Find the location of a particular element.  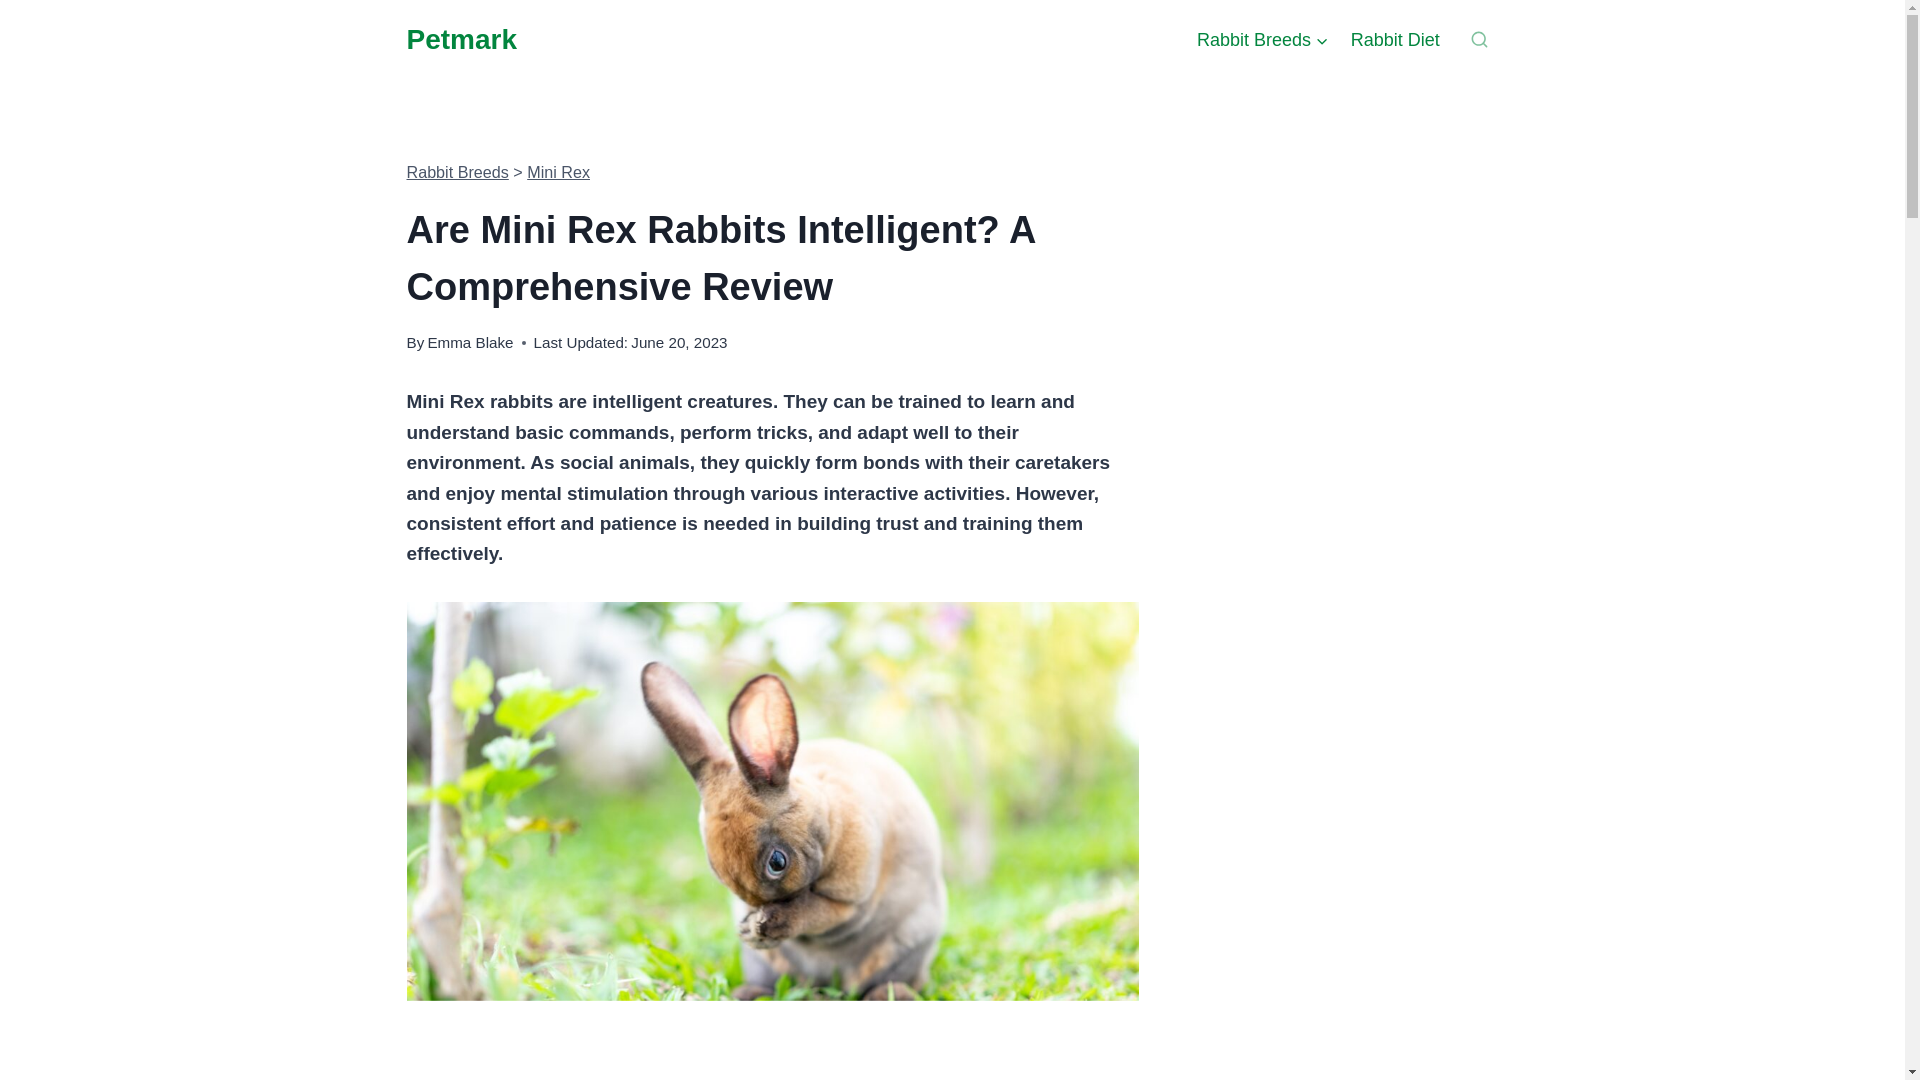

Mini Rex is located at coordinates (558, 172).